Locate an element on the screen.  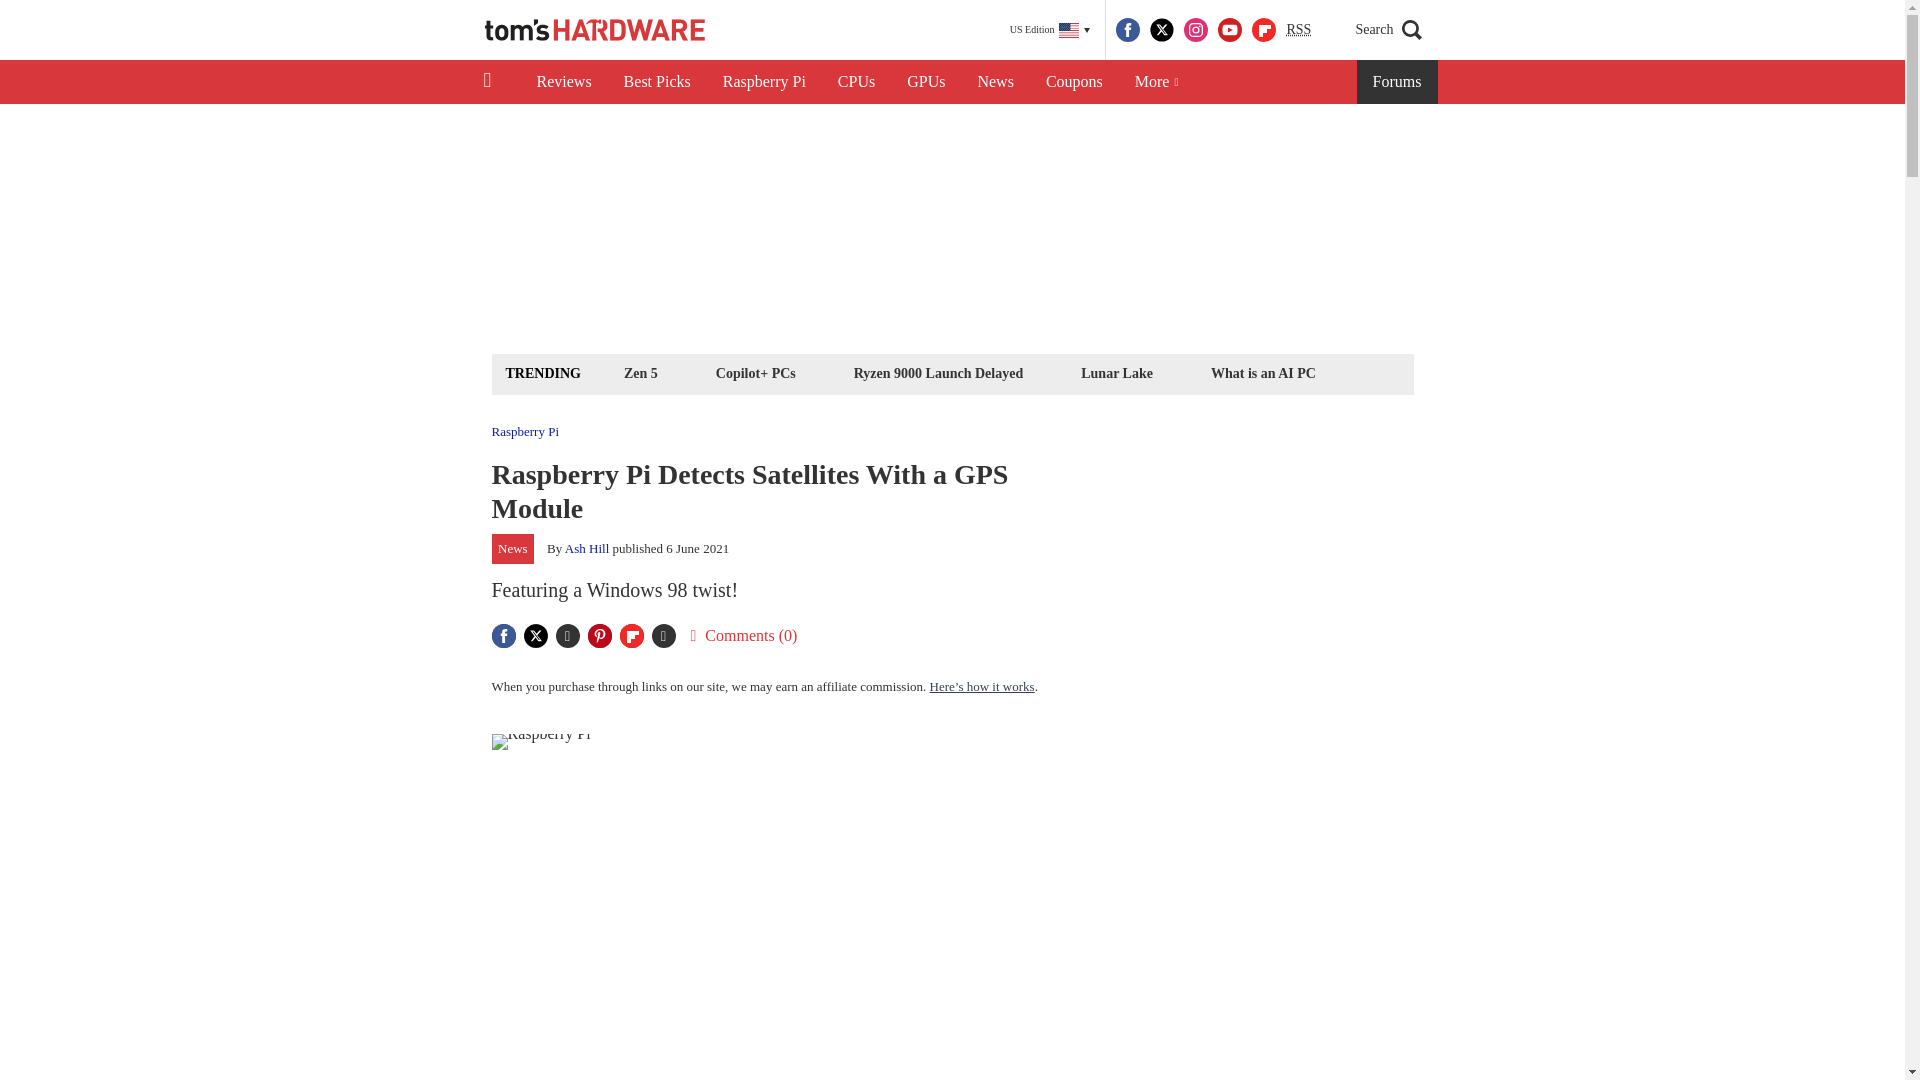
Coupons is located at coordinates (1074, 82).